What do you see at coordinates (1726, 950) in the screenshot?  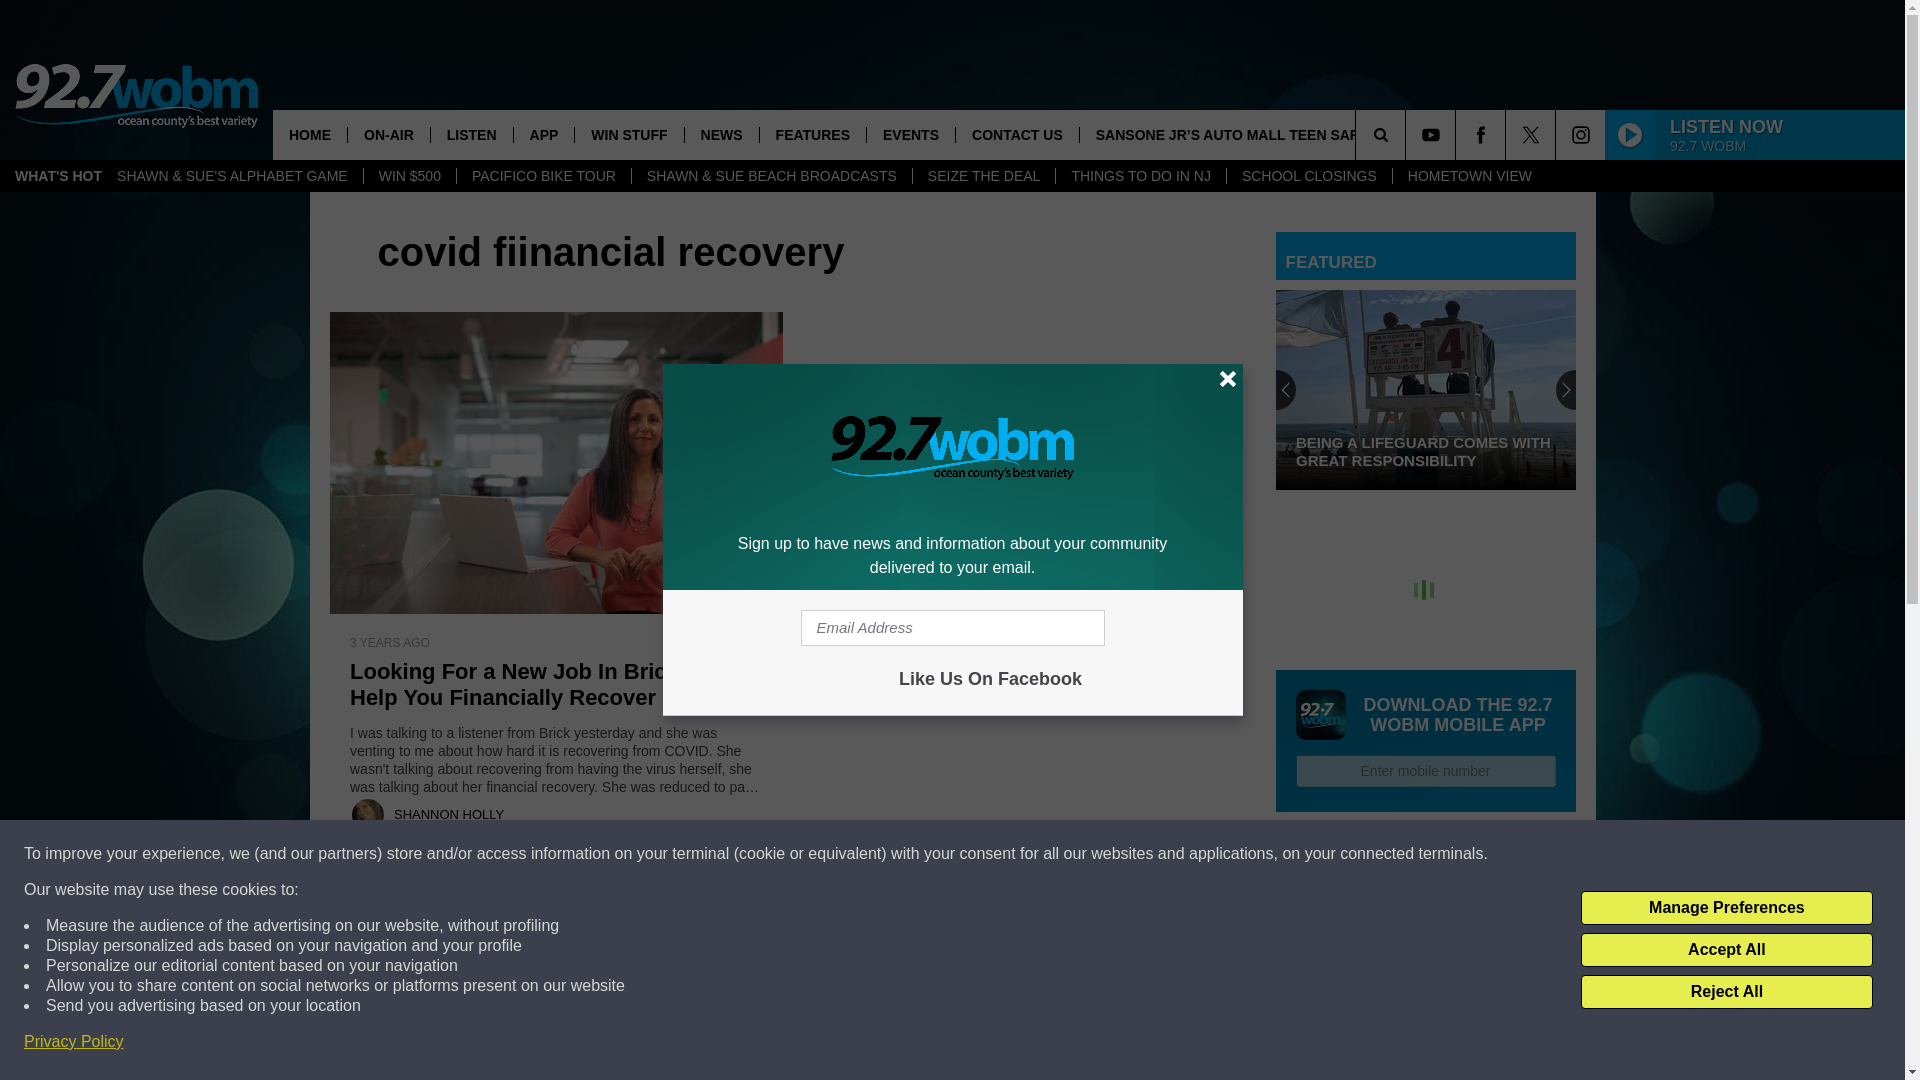 I see `Accept All` at bounding box center [1726, 950].